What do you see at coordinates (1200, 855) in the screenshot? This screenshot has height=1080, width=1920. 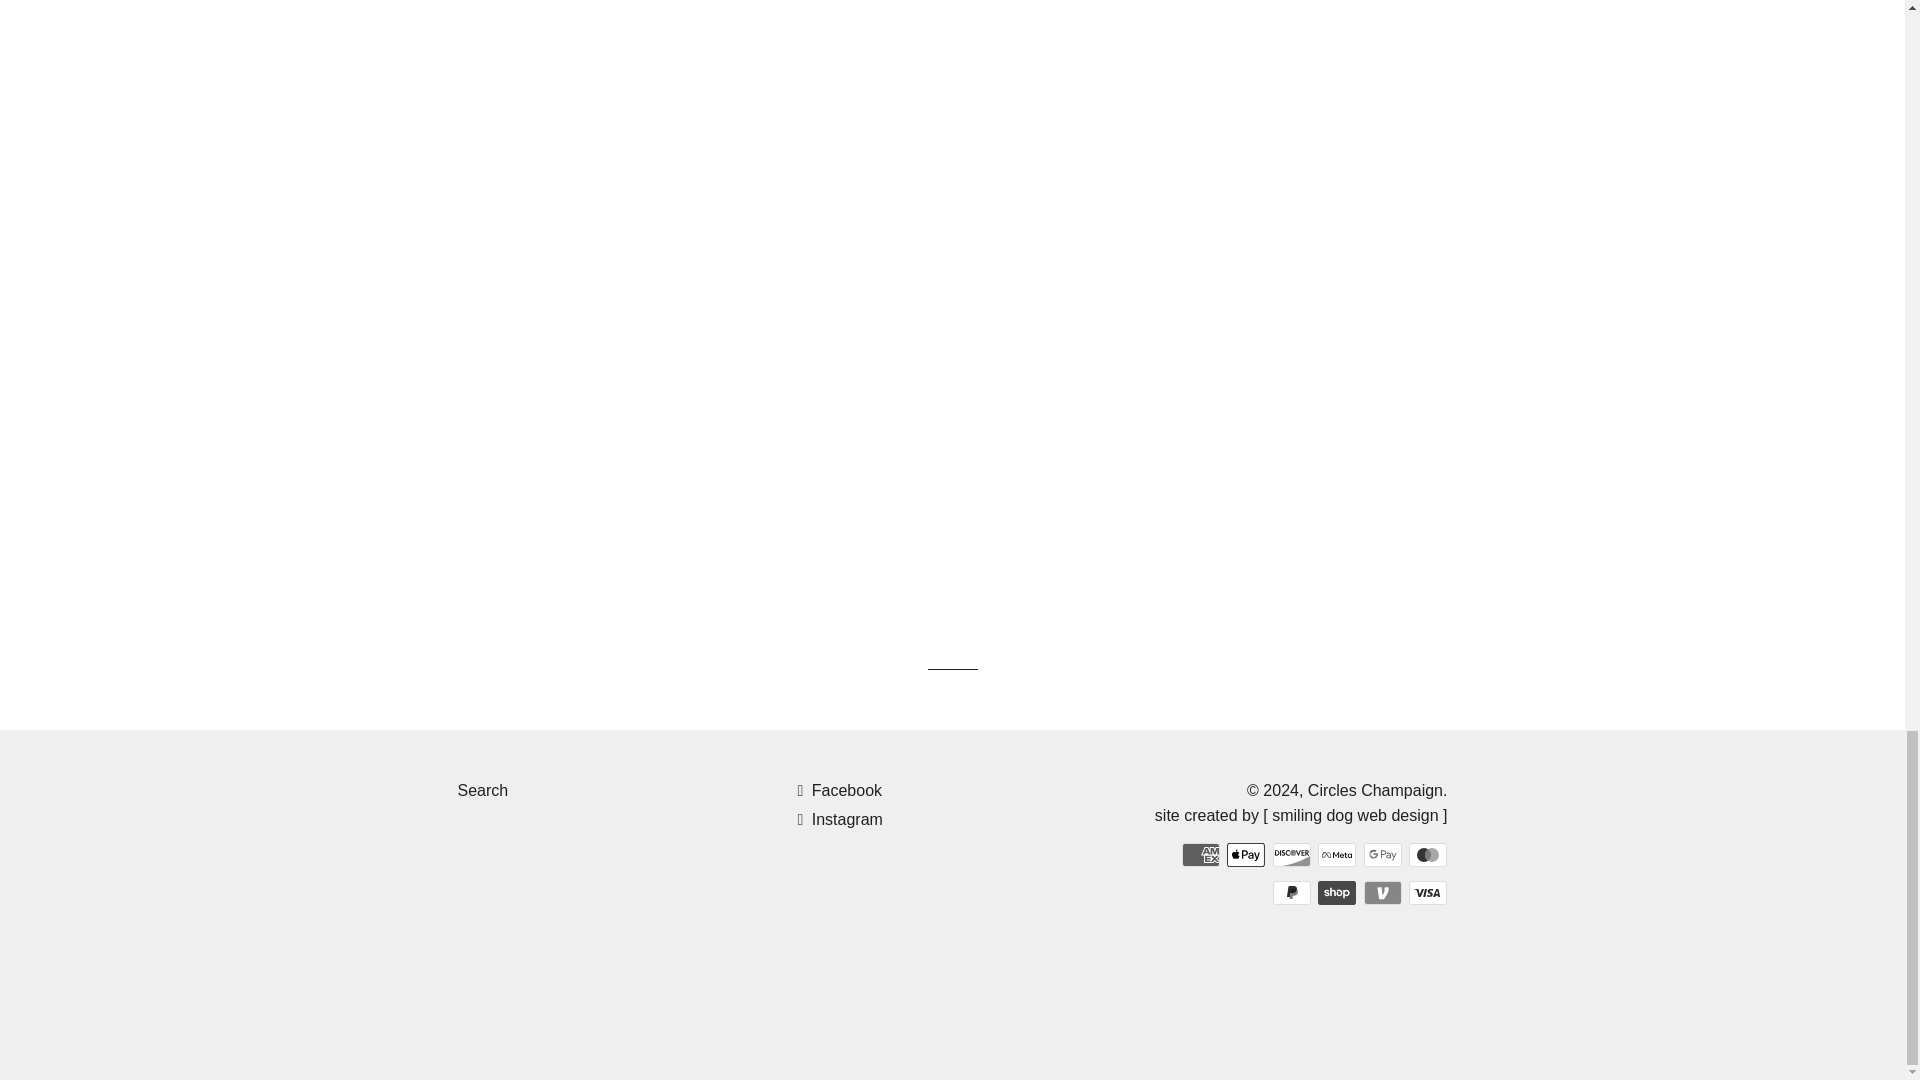 I see `American Express` at bounding box center [1200, 855].